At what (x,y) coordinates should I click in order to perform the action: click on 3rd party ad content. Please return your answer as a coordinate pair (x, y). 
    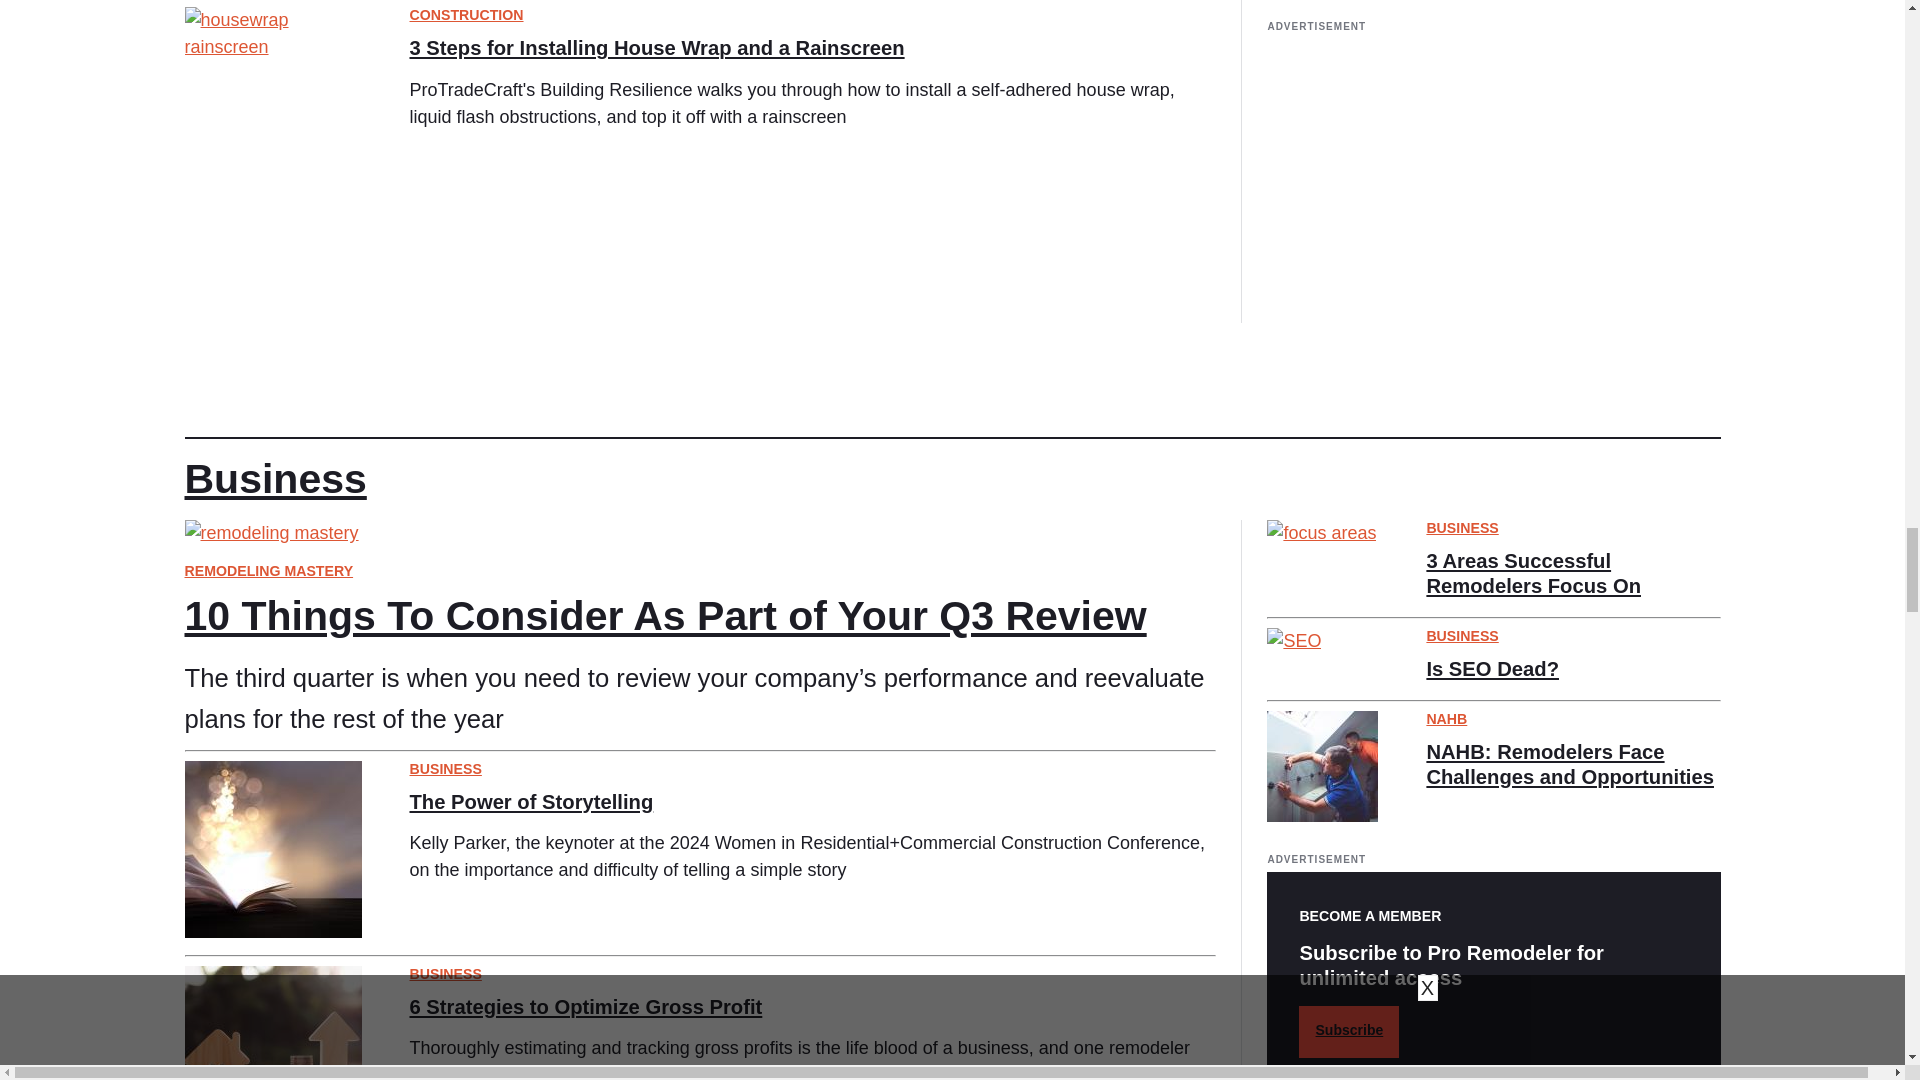
    Looking at the image, I should click on (1494, 178).